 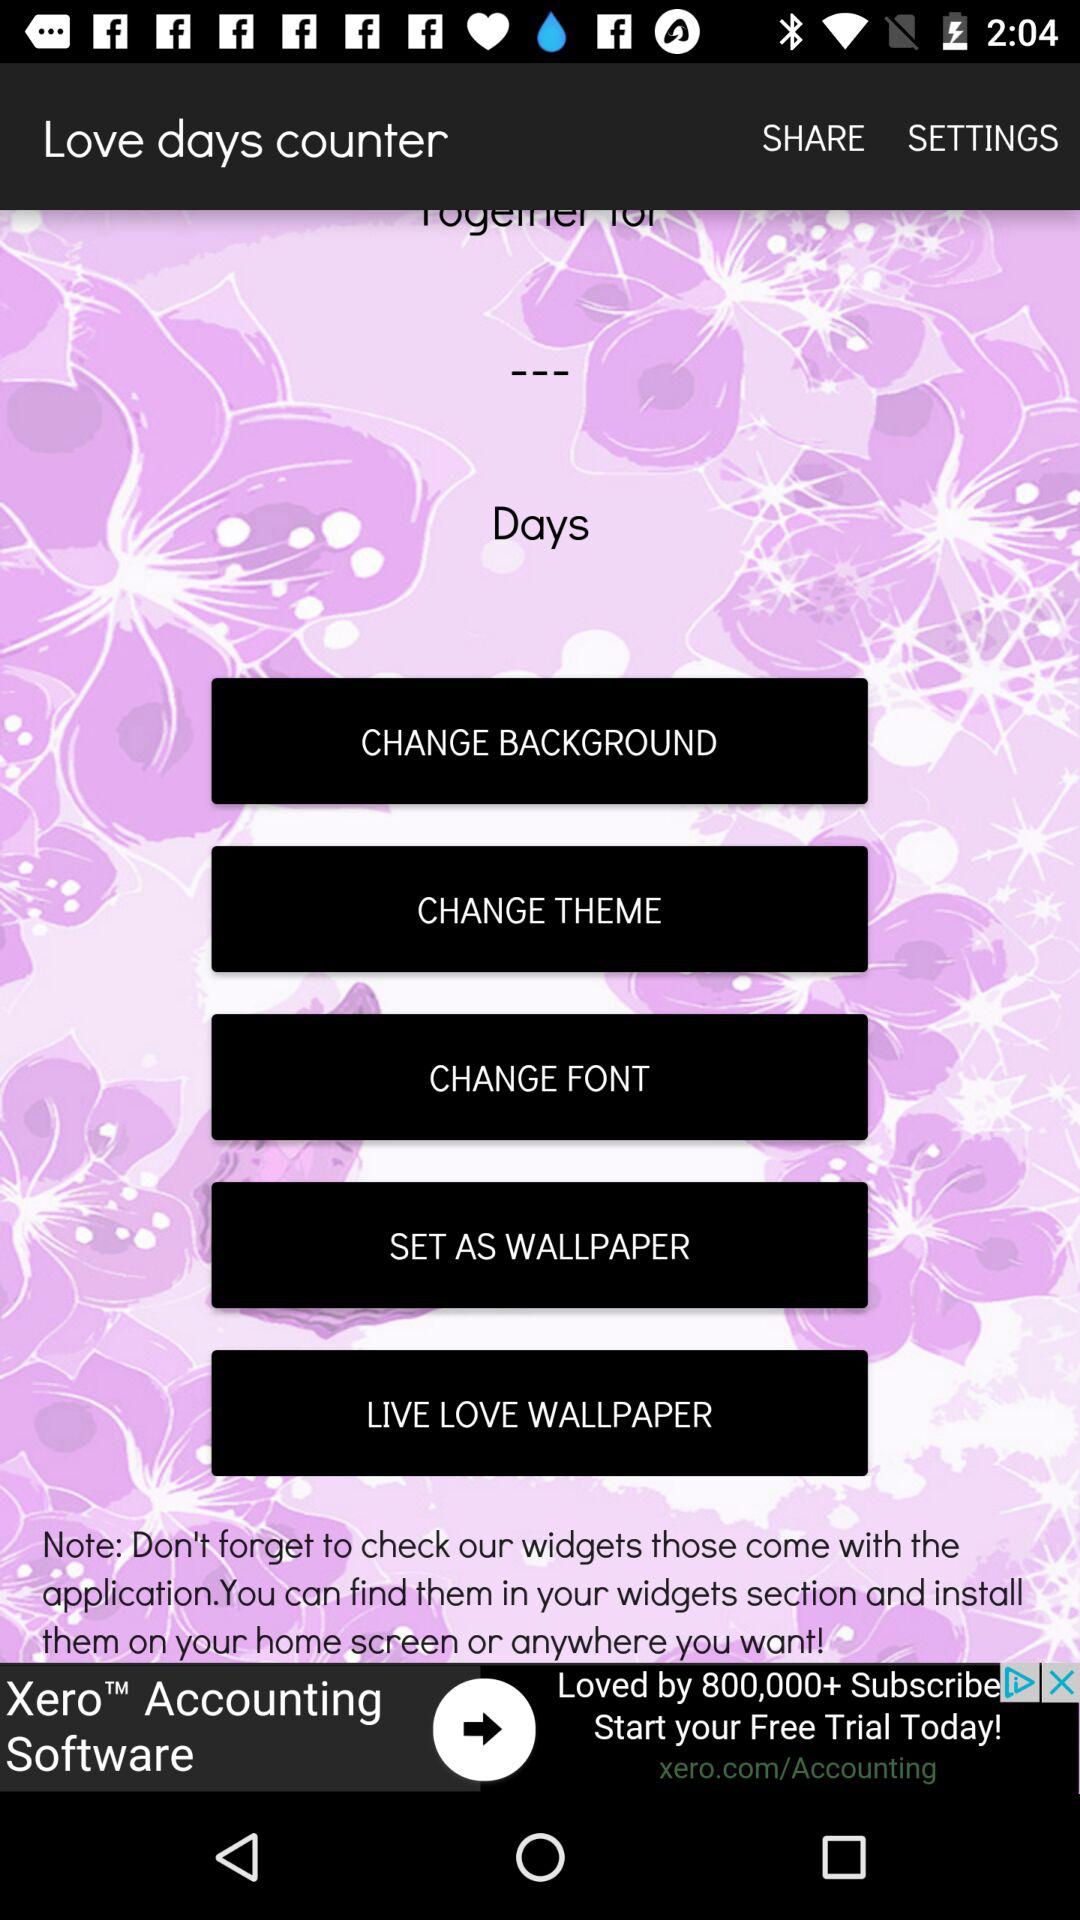 What do you see at coordinates (540, 1728) in the screenshot?
I see `advertisement button` at bounding box center [540, 1728].